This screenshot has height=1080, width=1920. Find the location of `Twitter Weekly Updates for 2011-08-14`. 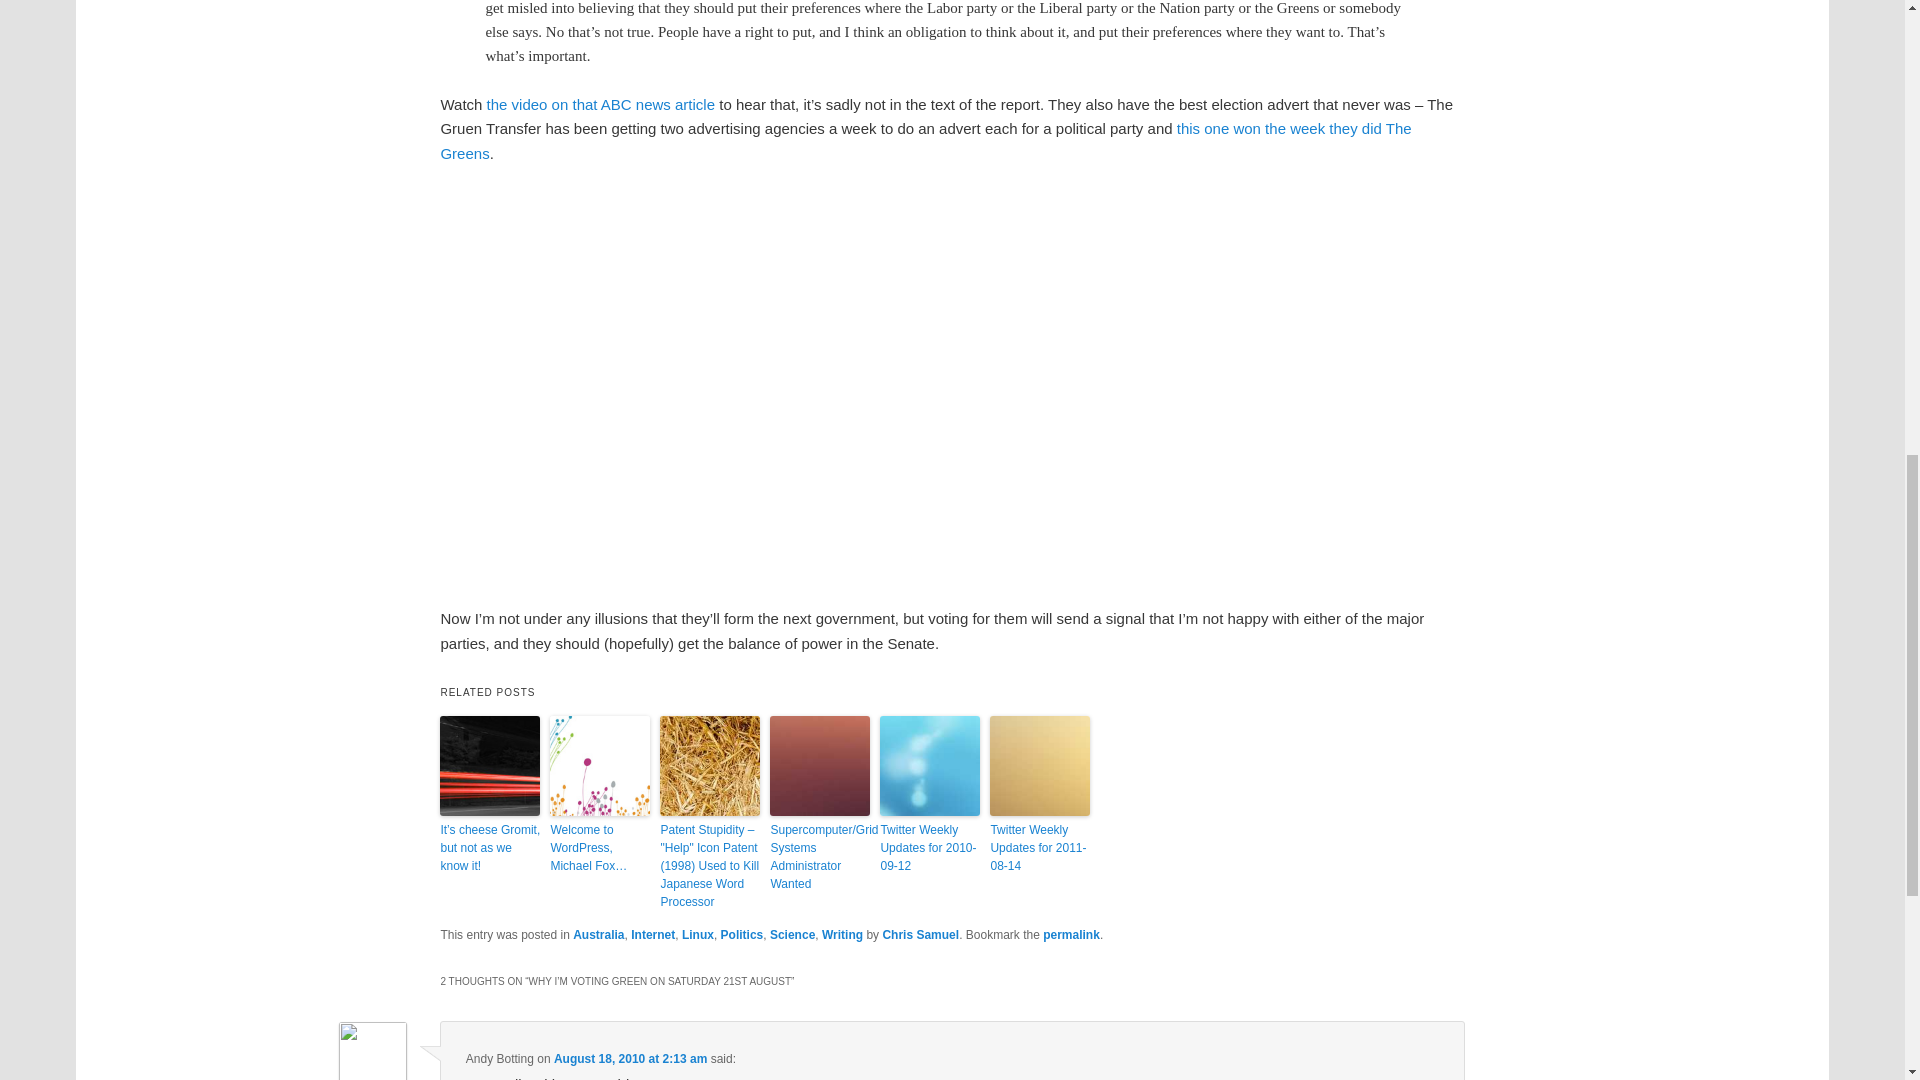

Twitter Weekly Updates for 2011-08-14 is located at coordinates (1040, 847).